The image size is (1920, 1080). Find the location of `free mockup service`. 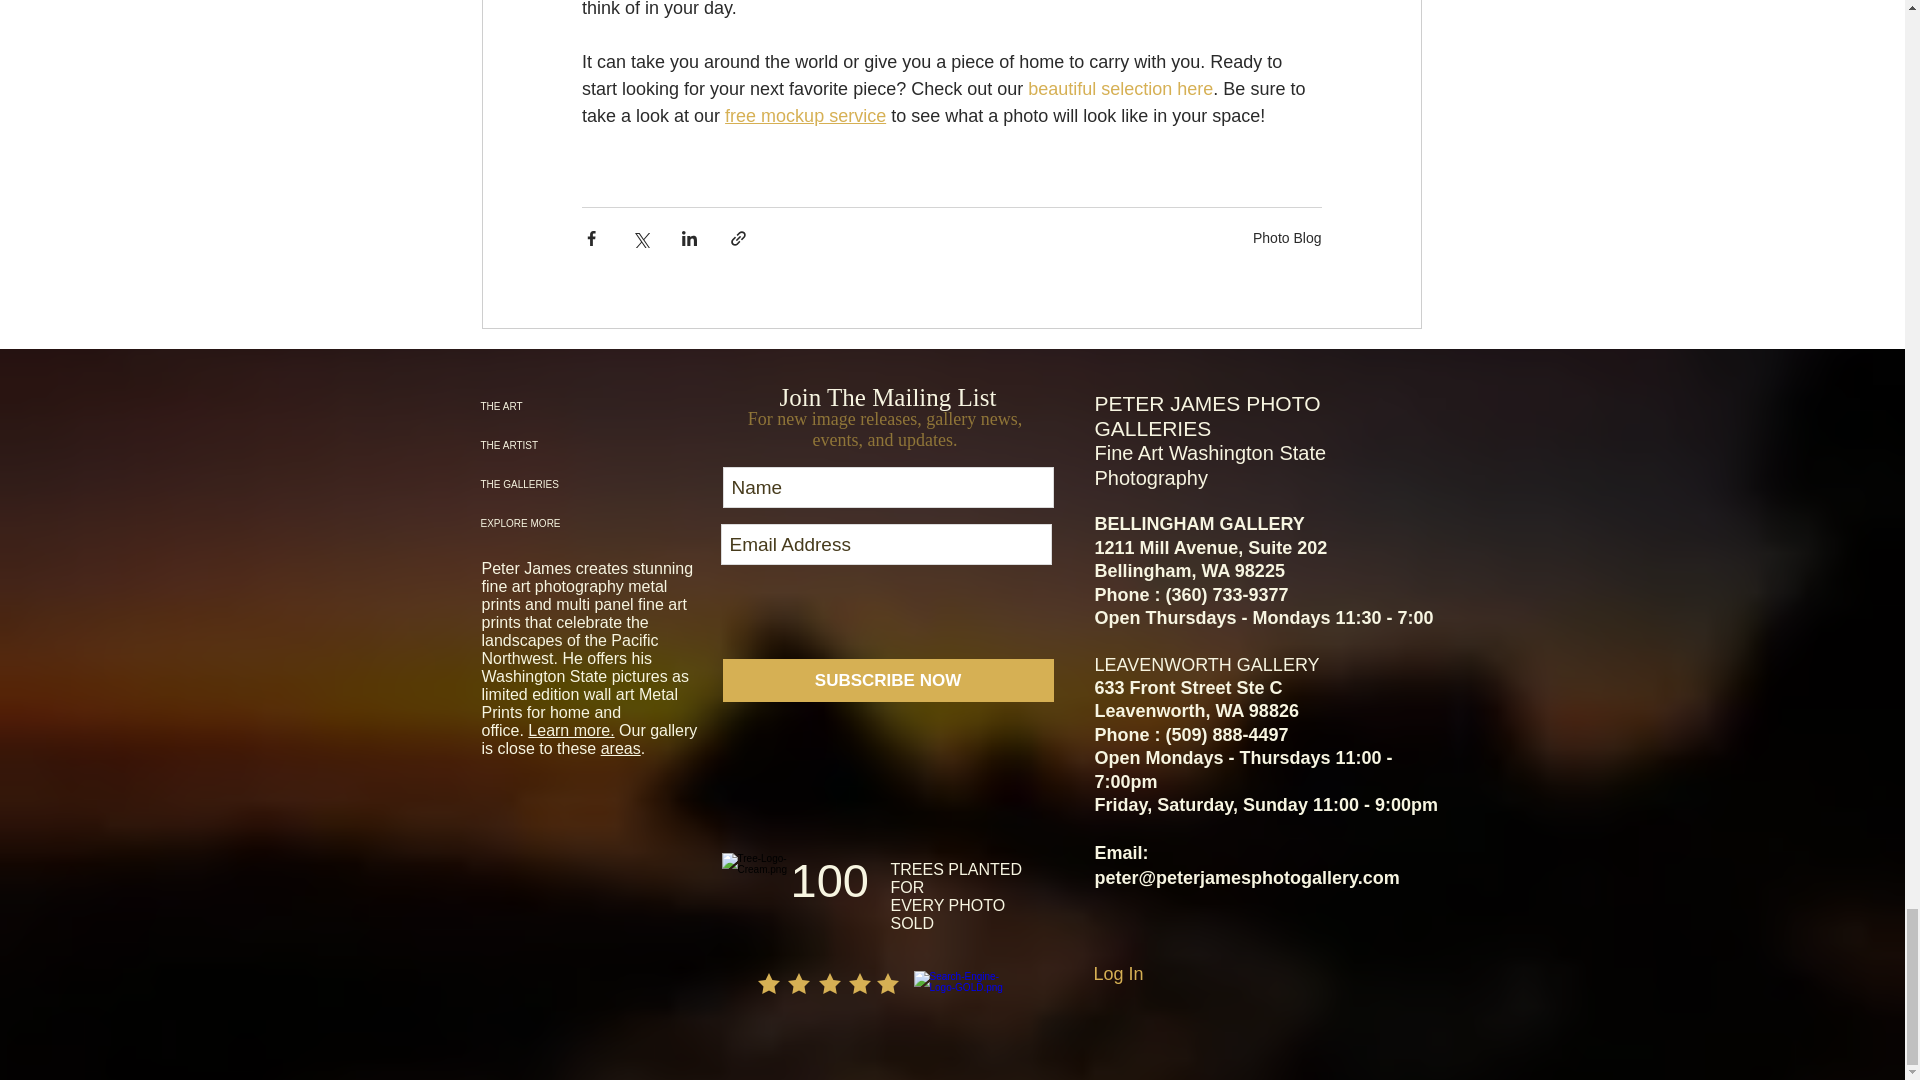

free mockup service is located at coordinates (805, 116).